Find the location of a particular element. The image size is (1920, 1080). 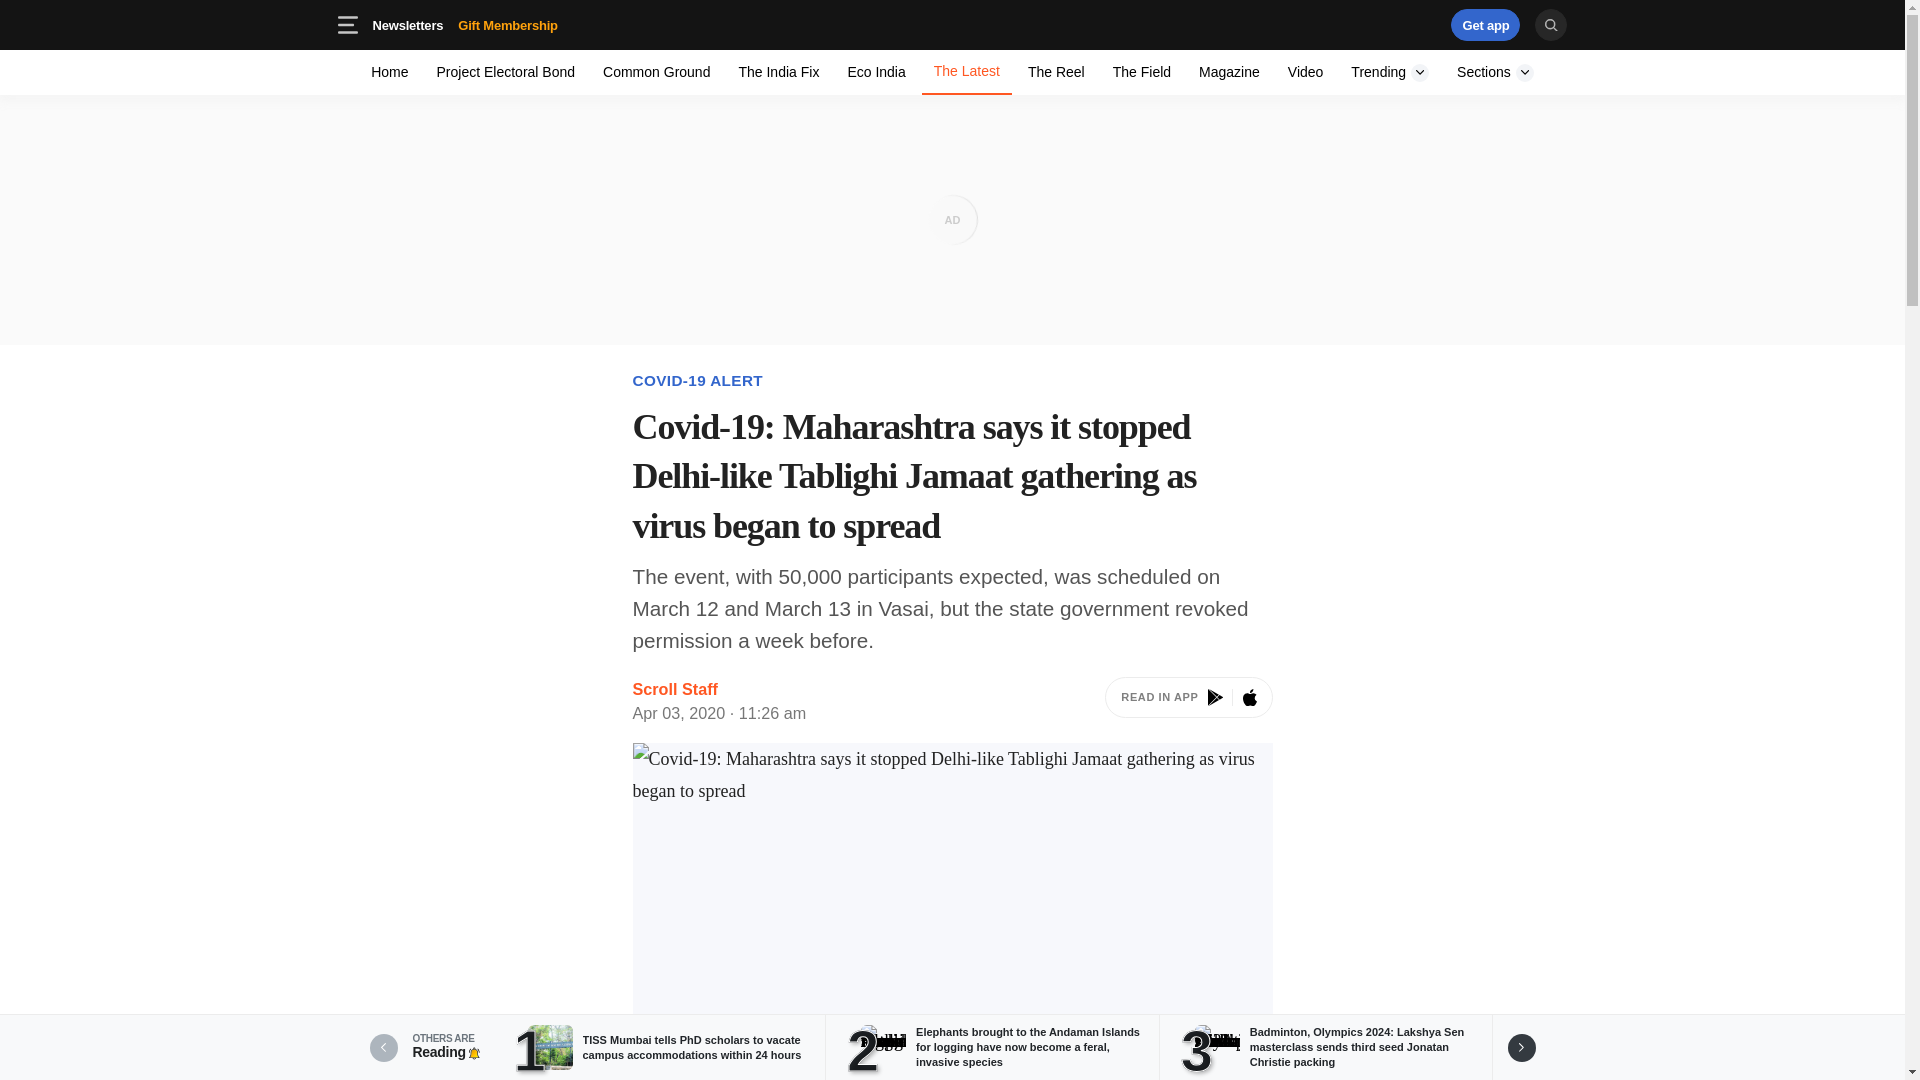

The Reel is located at coordinates (1486, 24).